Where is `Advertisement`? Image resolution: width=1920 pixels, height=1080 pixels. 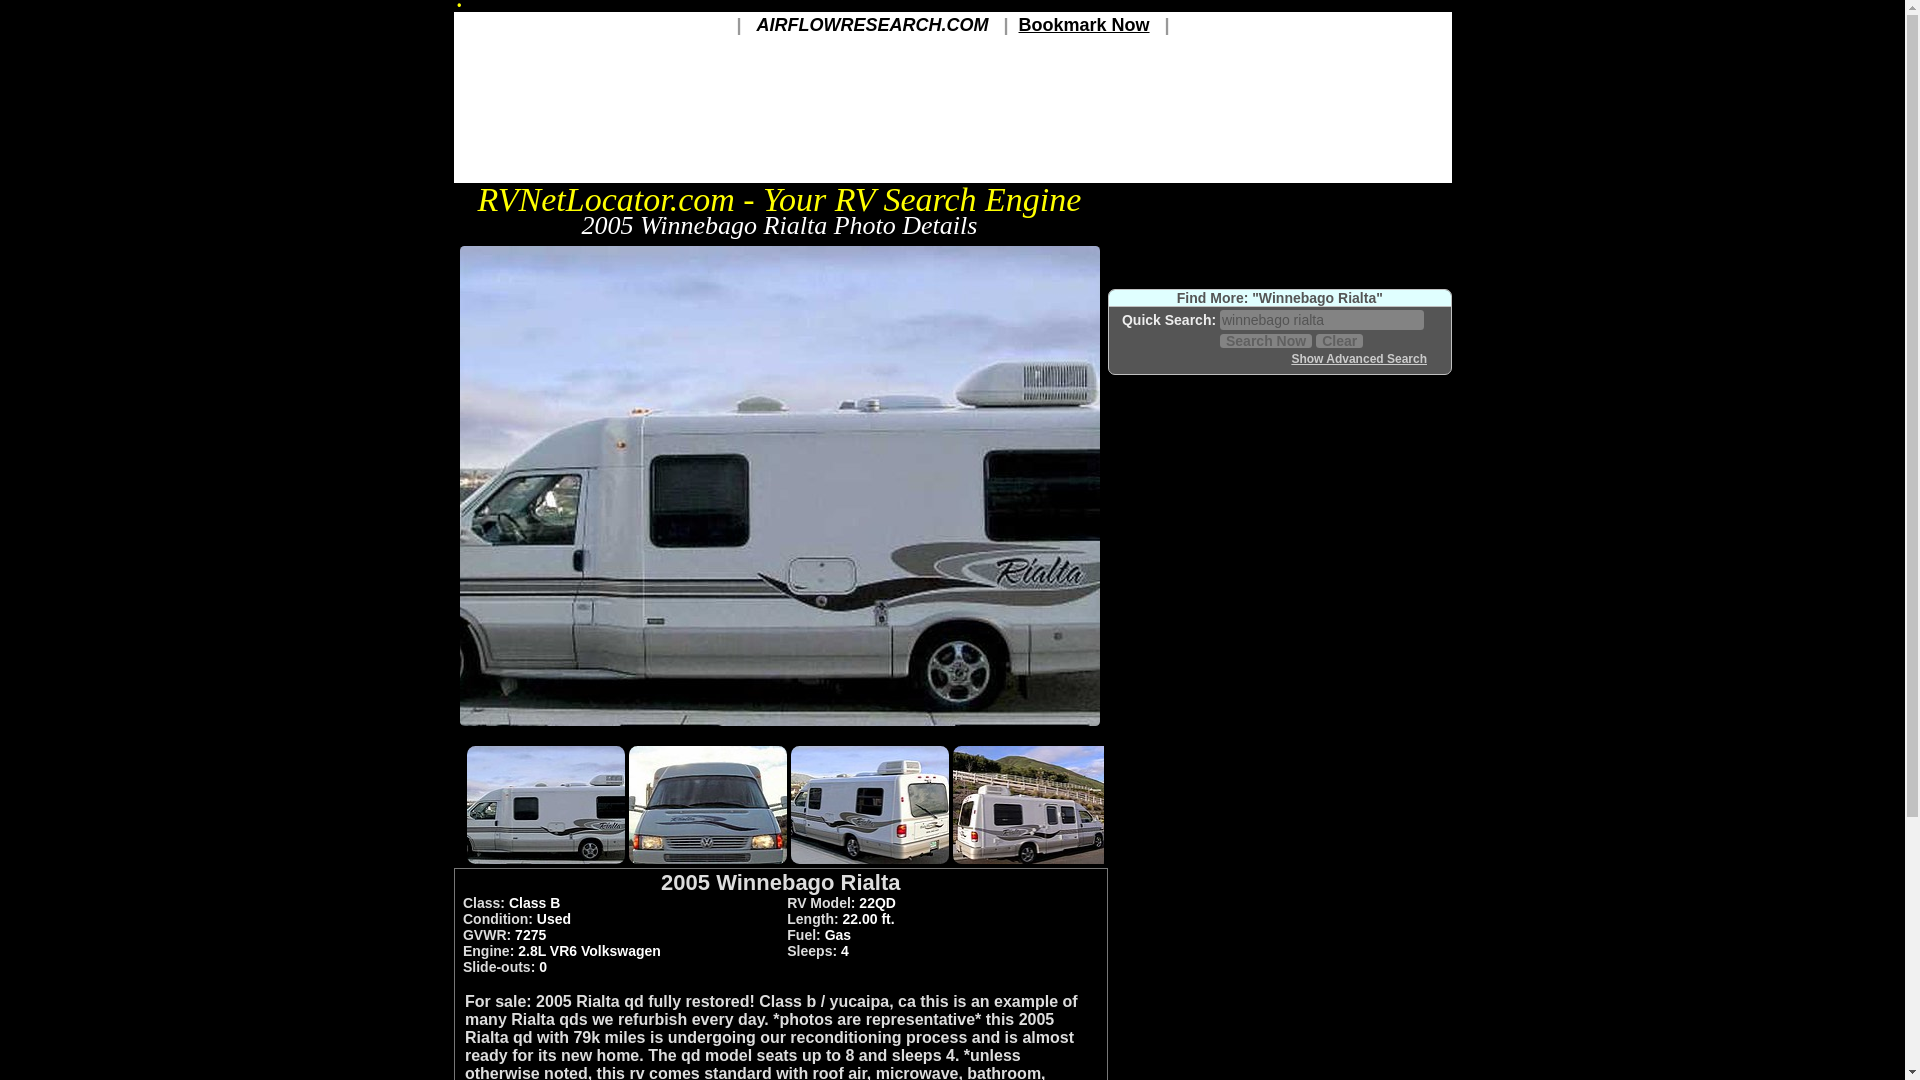 Advertisement is located at coordinates (1279, 1026).